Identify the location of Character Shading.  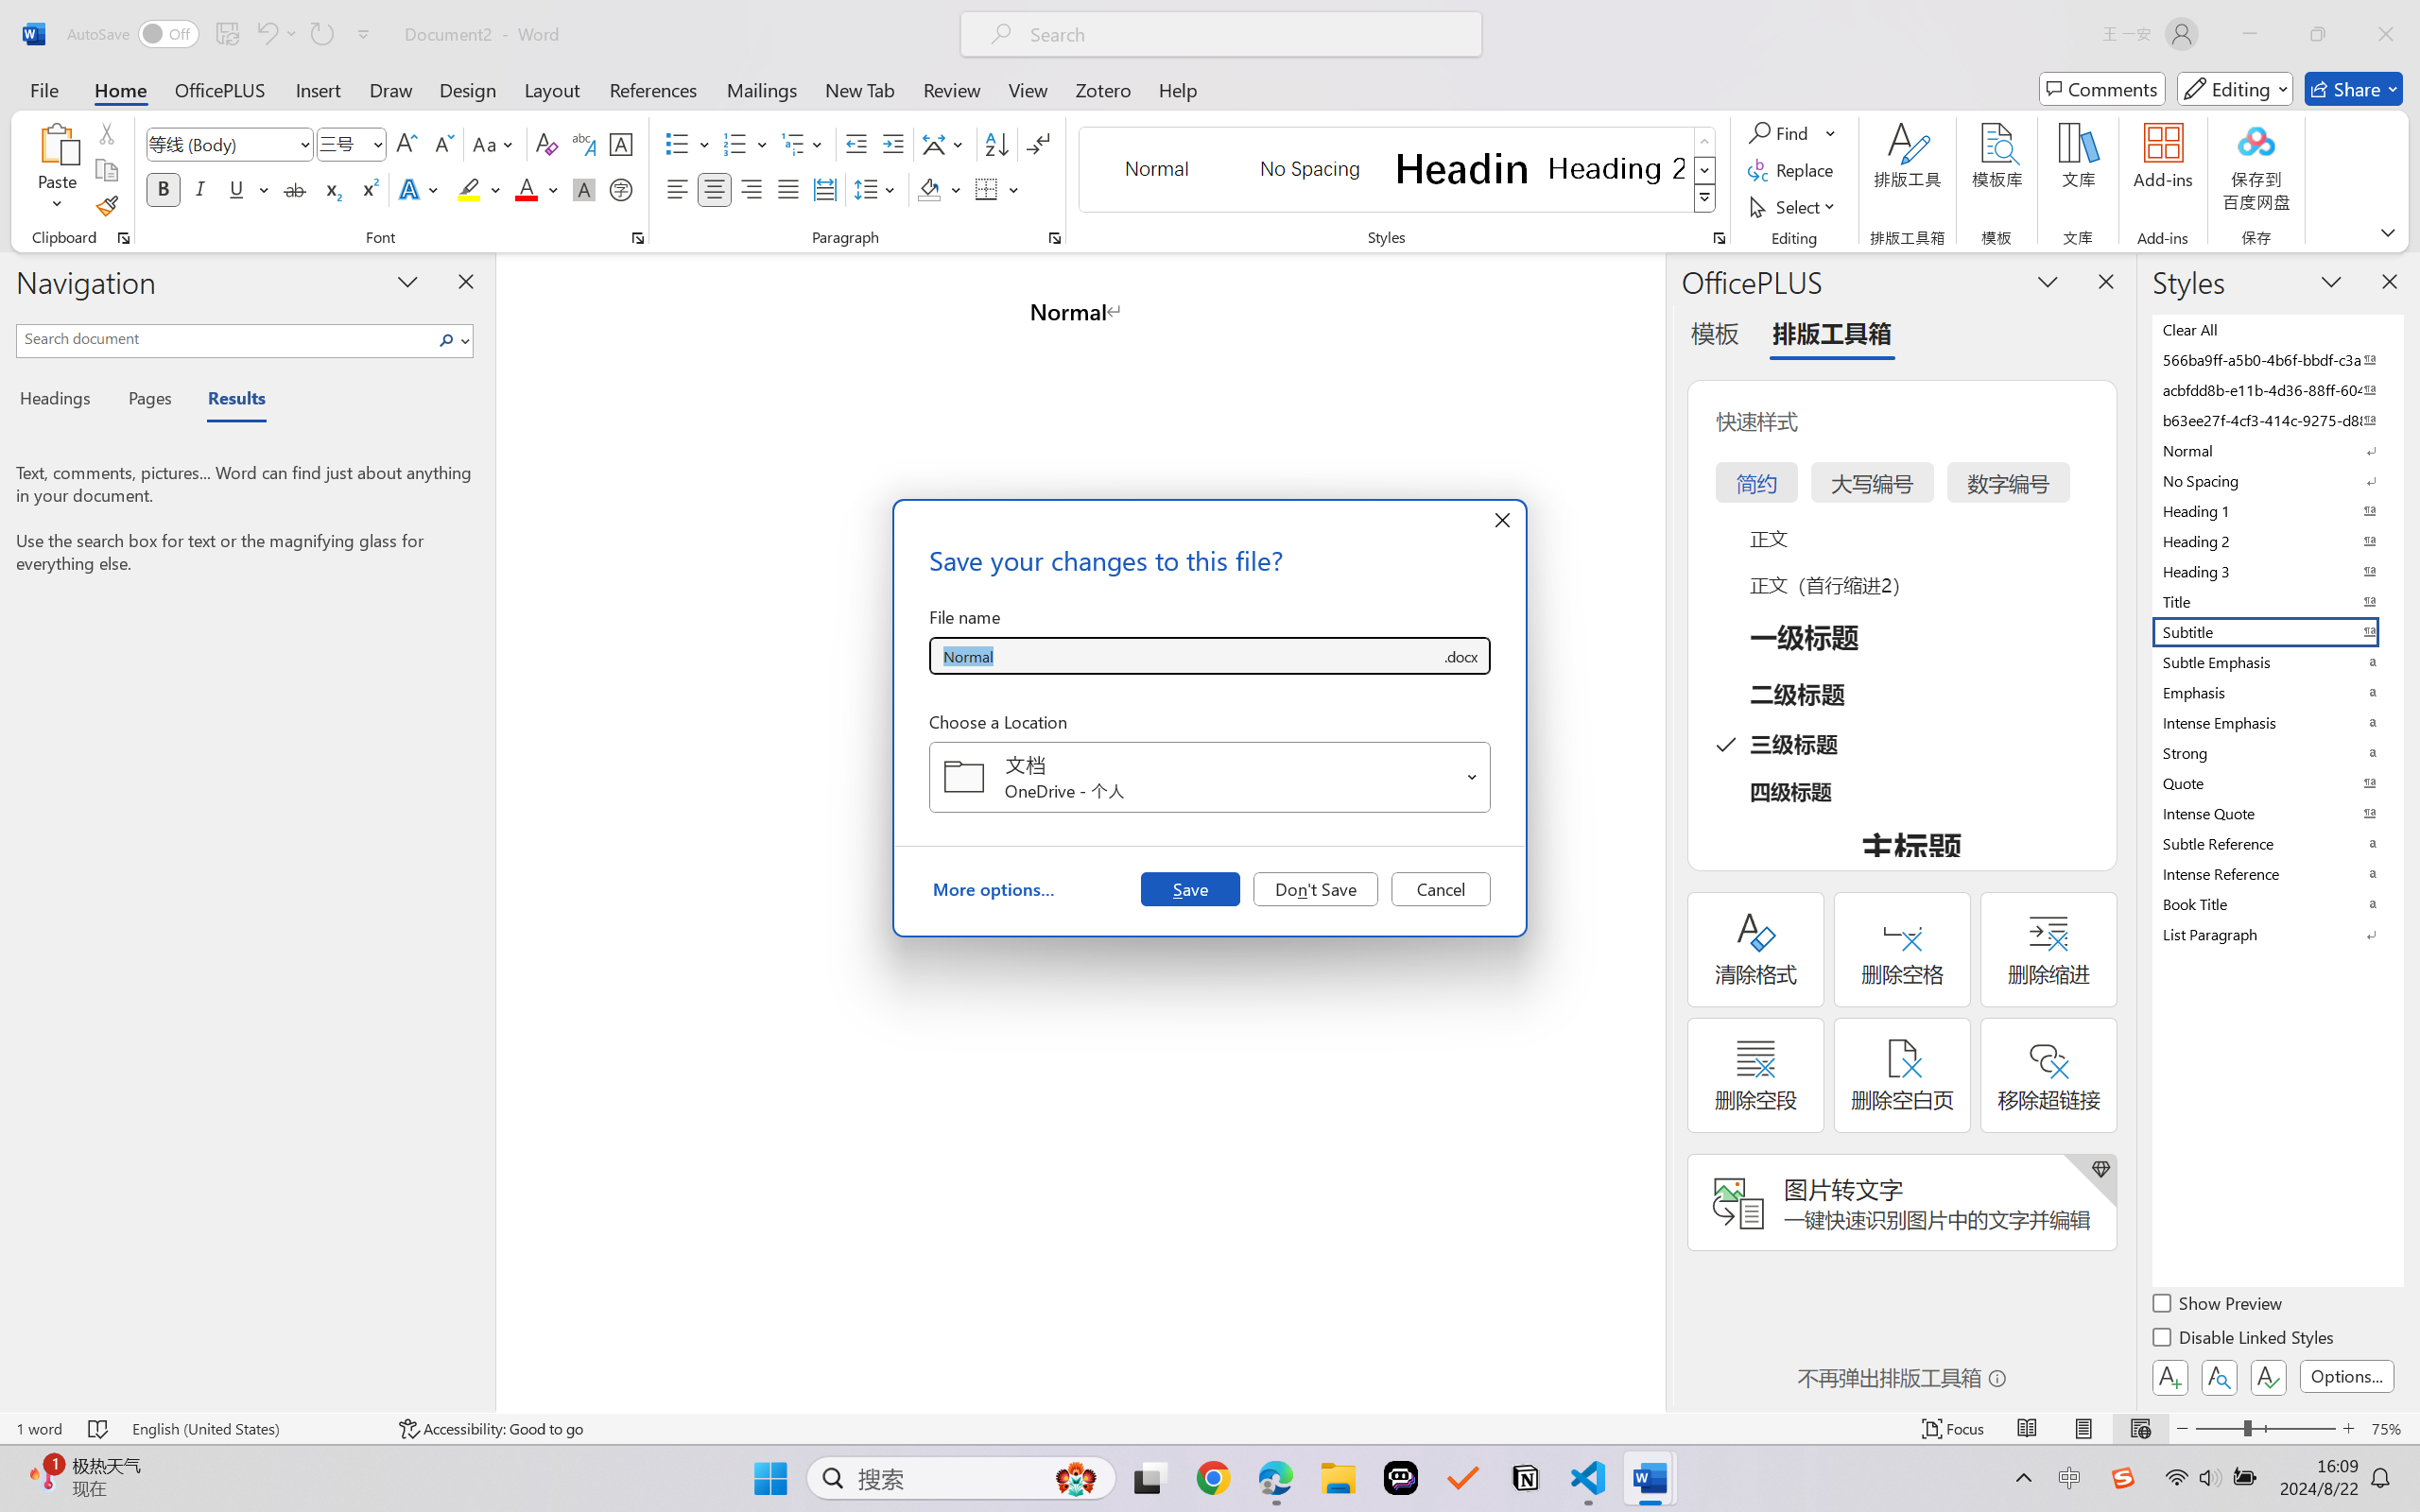
(582, 189).